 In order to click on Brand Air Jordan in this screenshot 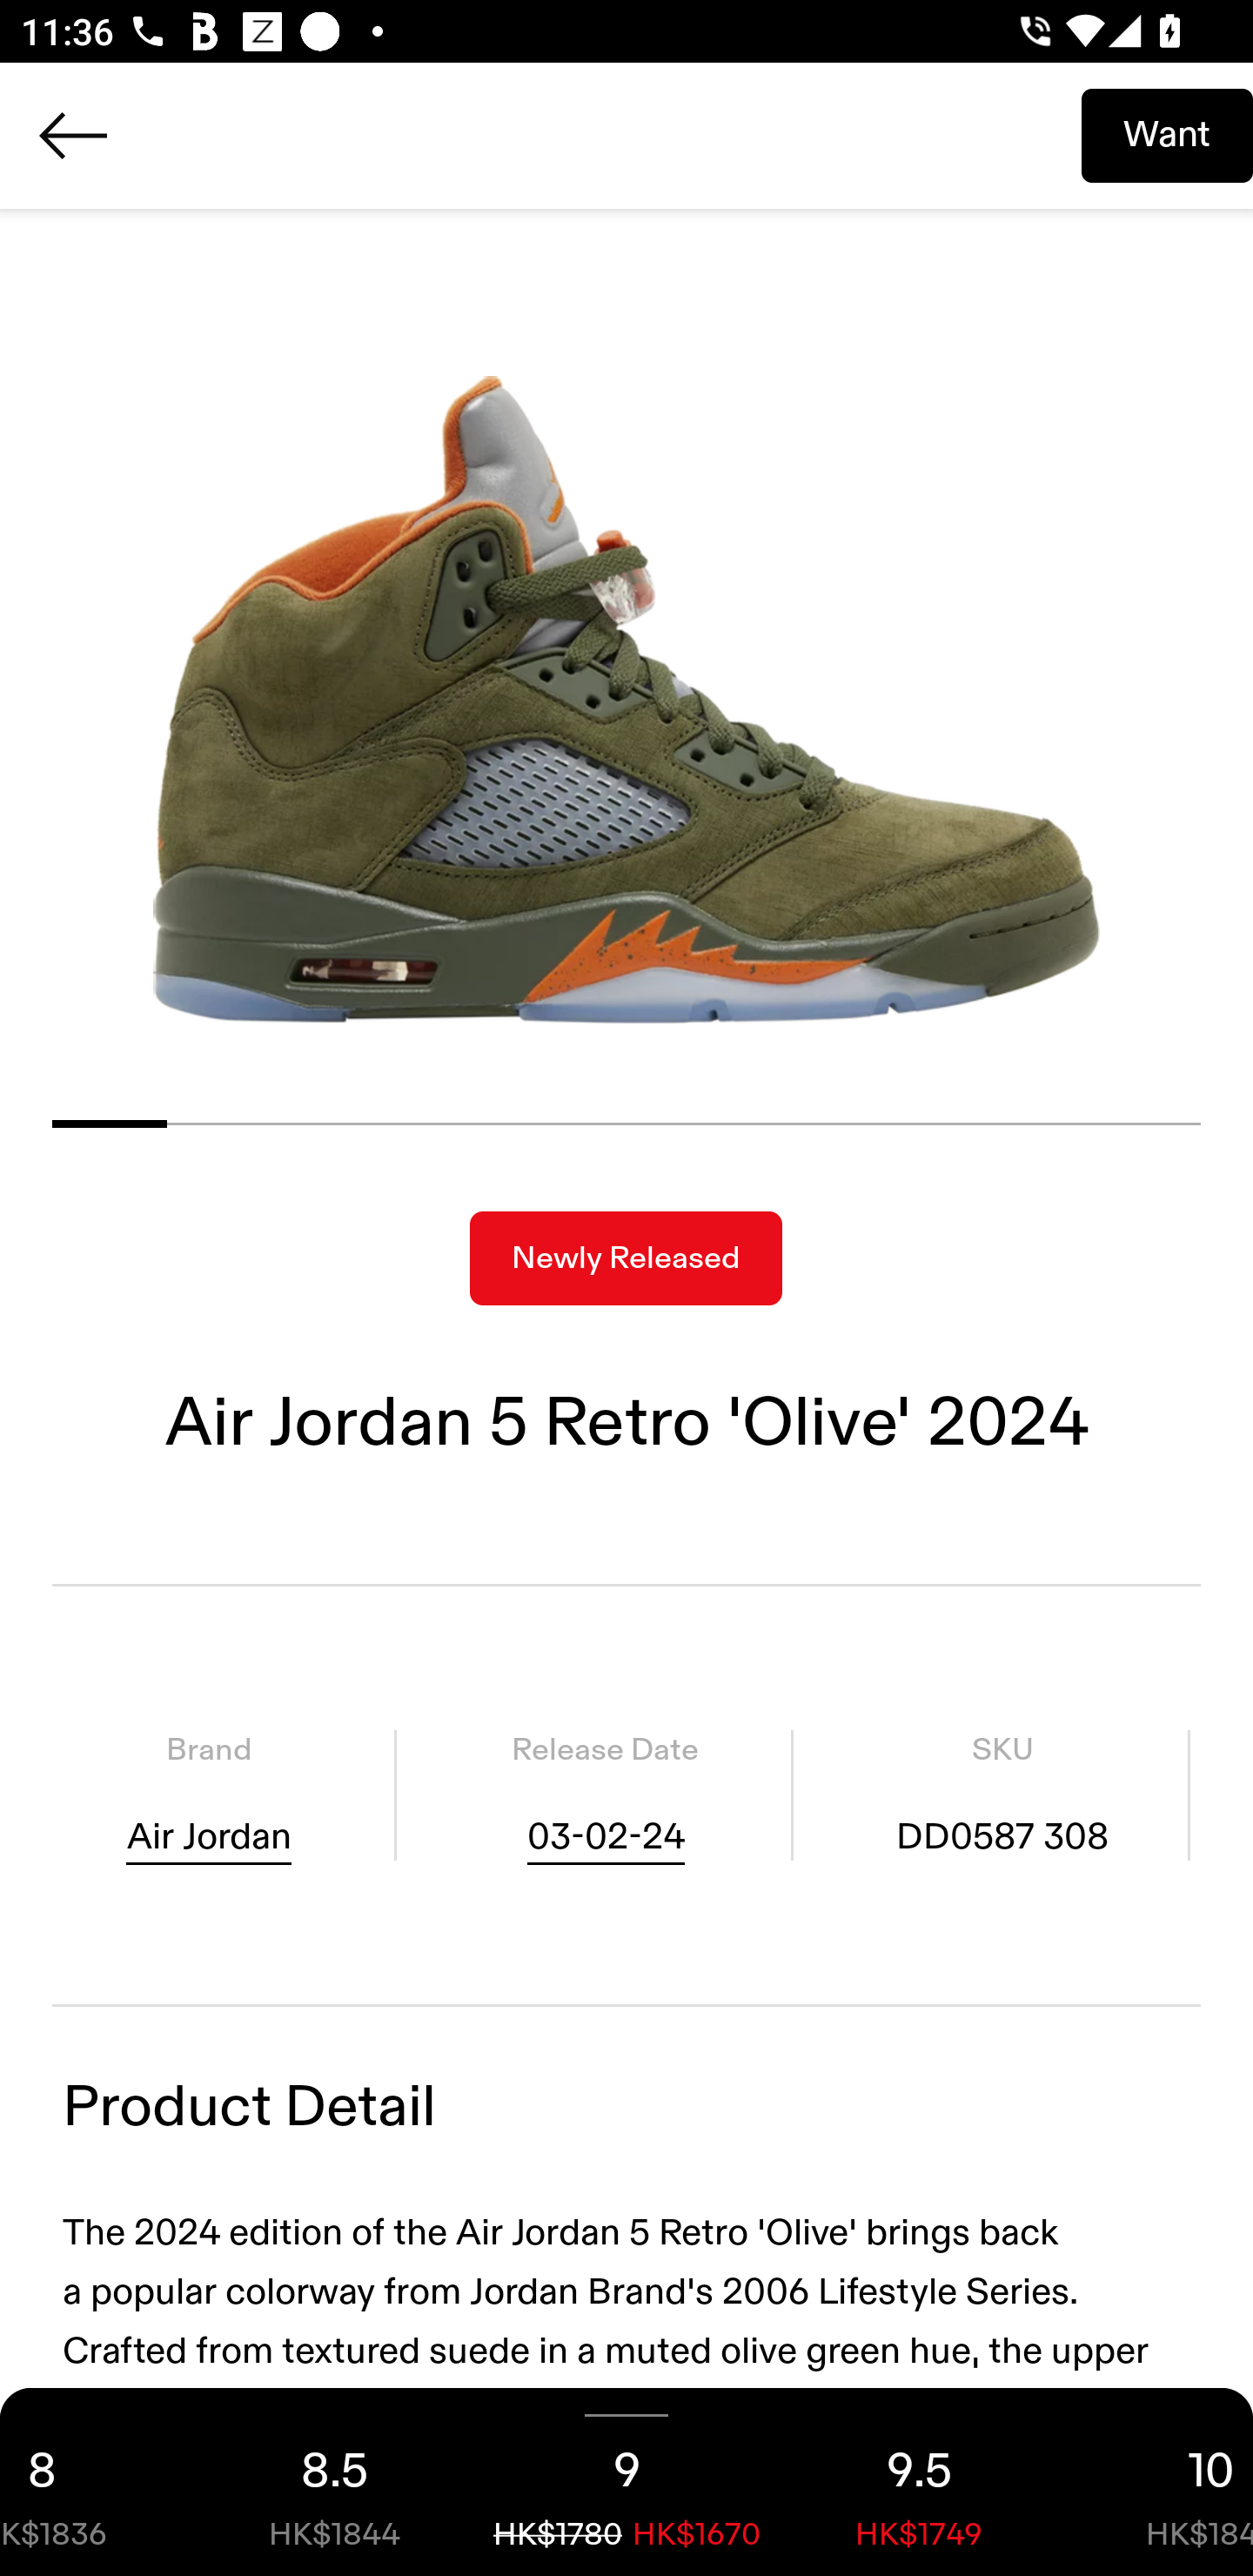, I will do `click(209, 1795)`.